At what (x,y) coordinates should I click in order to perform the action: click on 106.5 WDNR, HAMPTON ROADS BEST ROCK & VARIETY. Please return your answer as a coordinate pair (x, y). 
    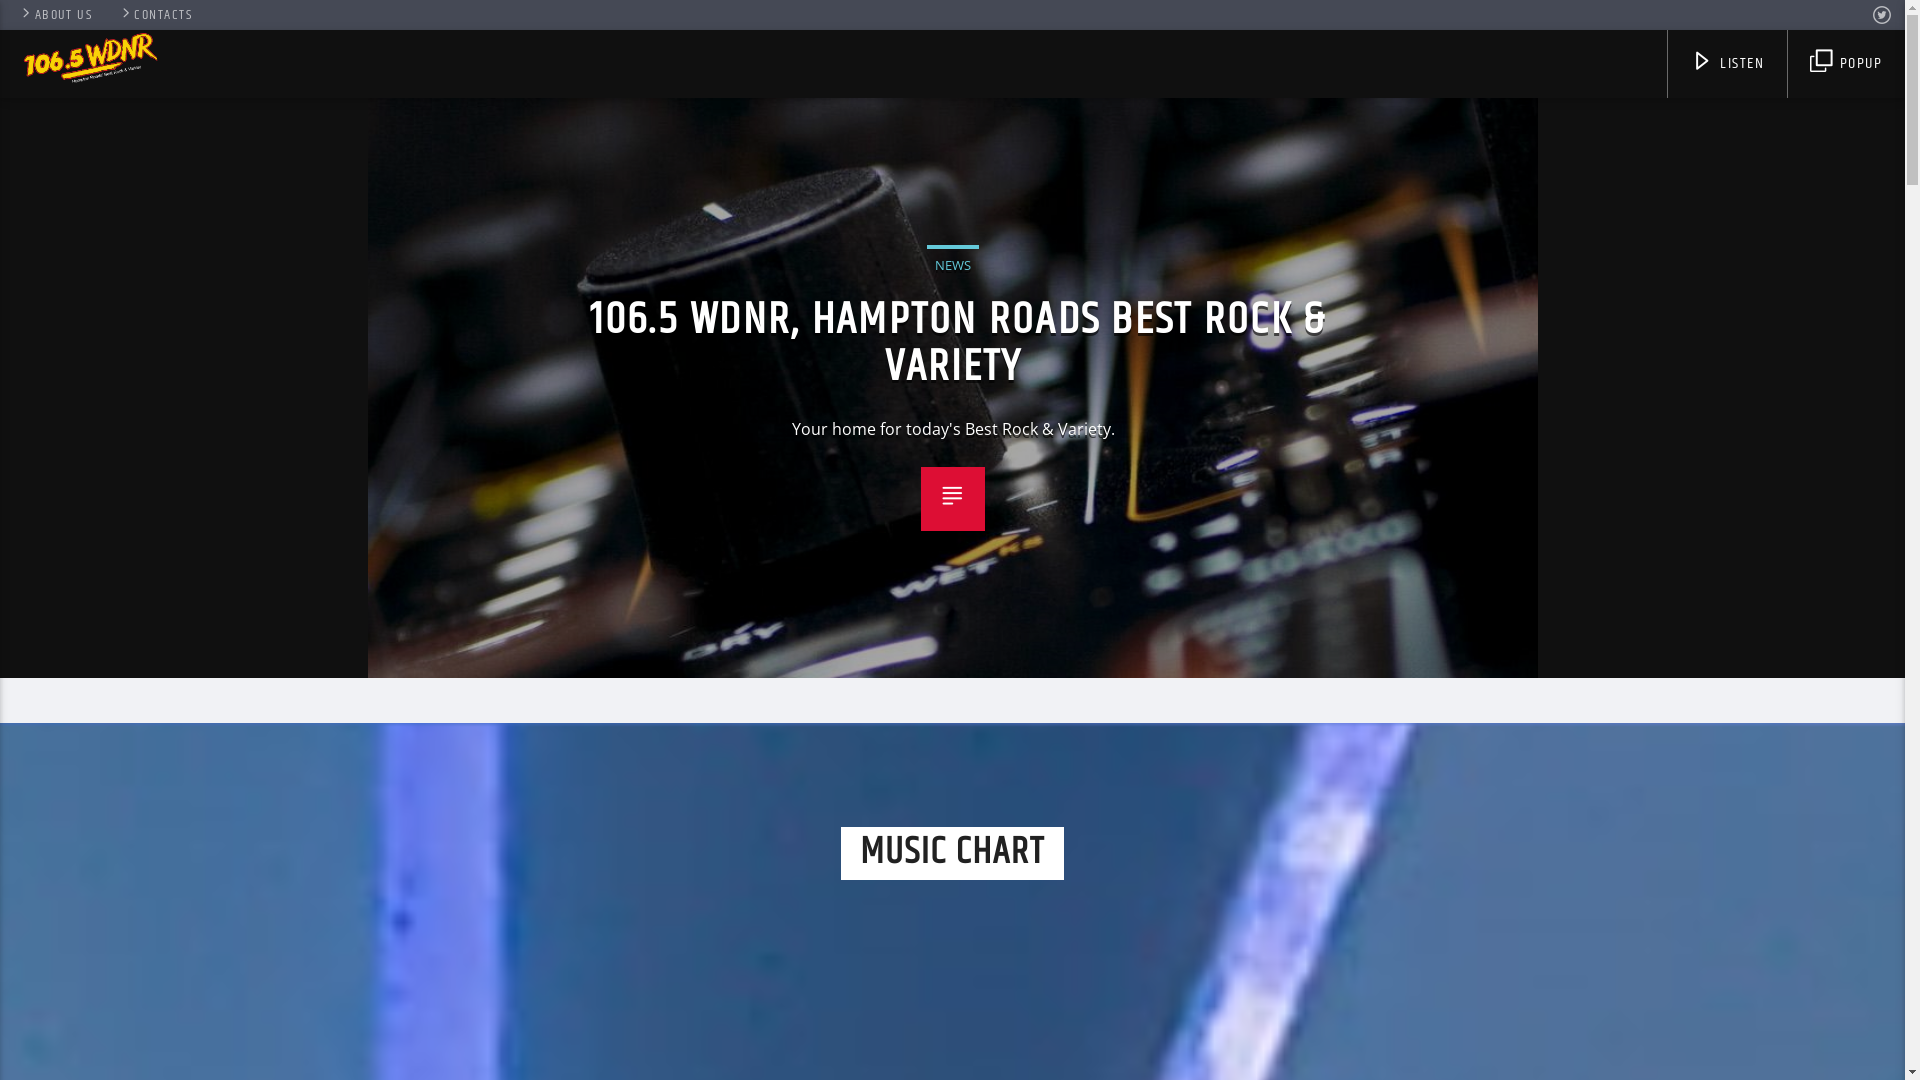
    Looking at the image, I should click on (958, 344).